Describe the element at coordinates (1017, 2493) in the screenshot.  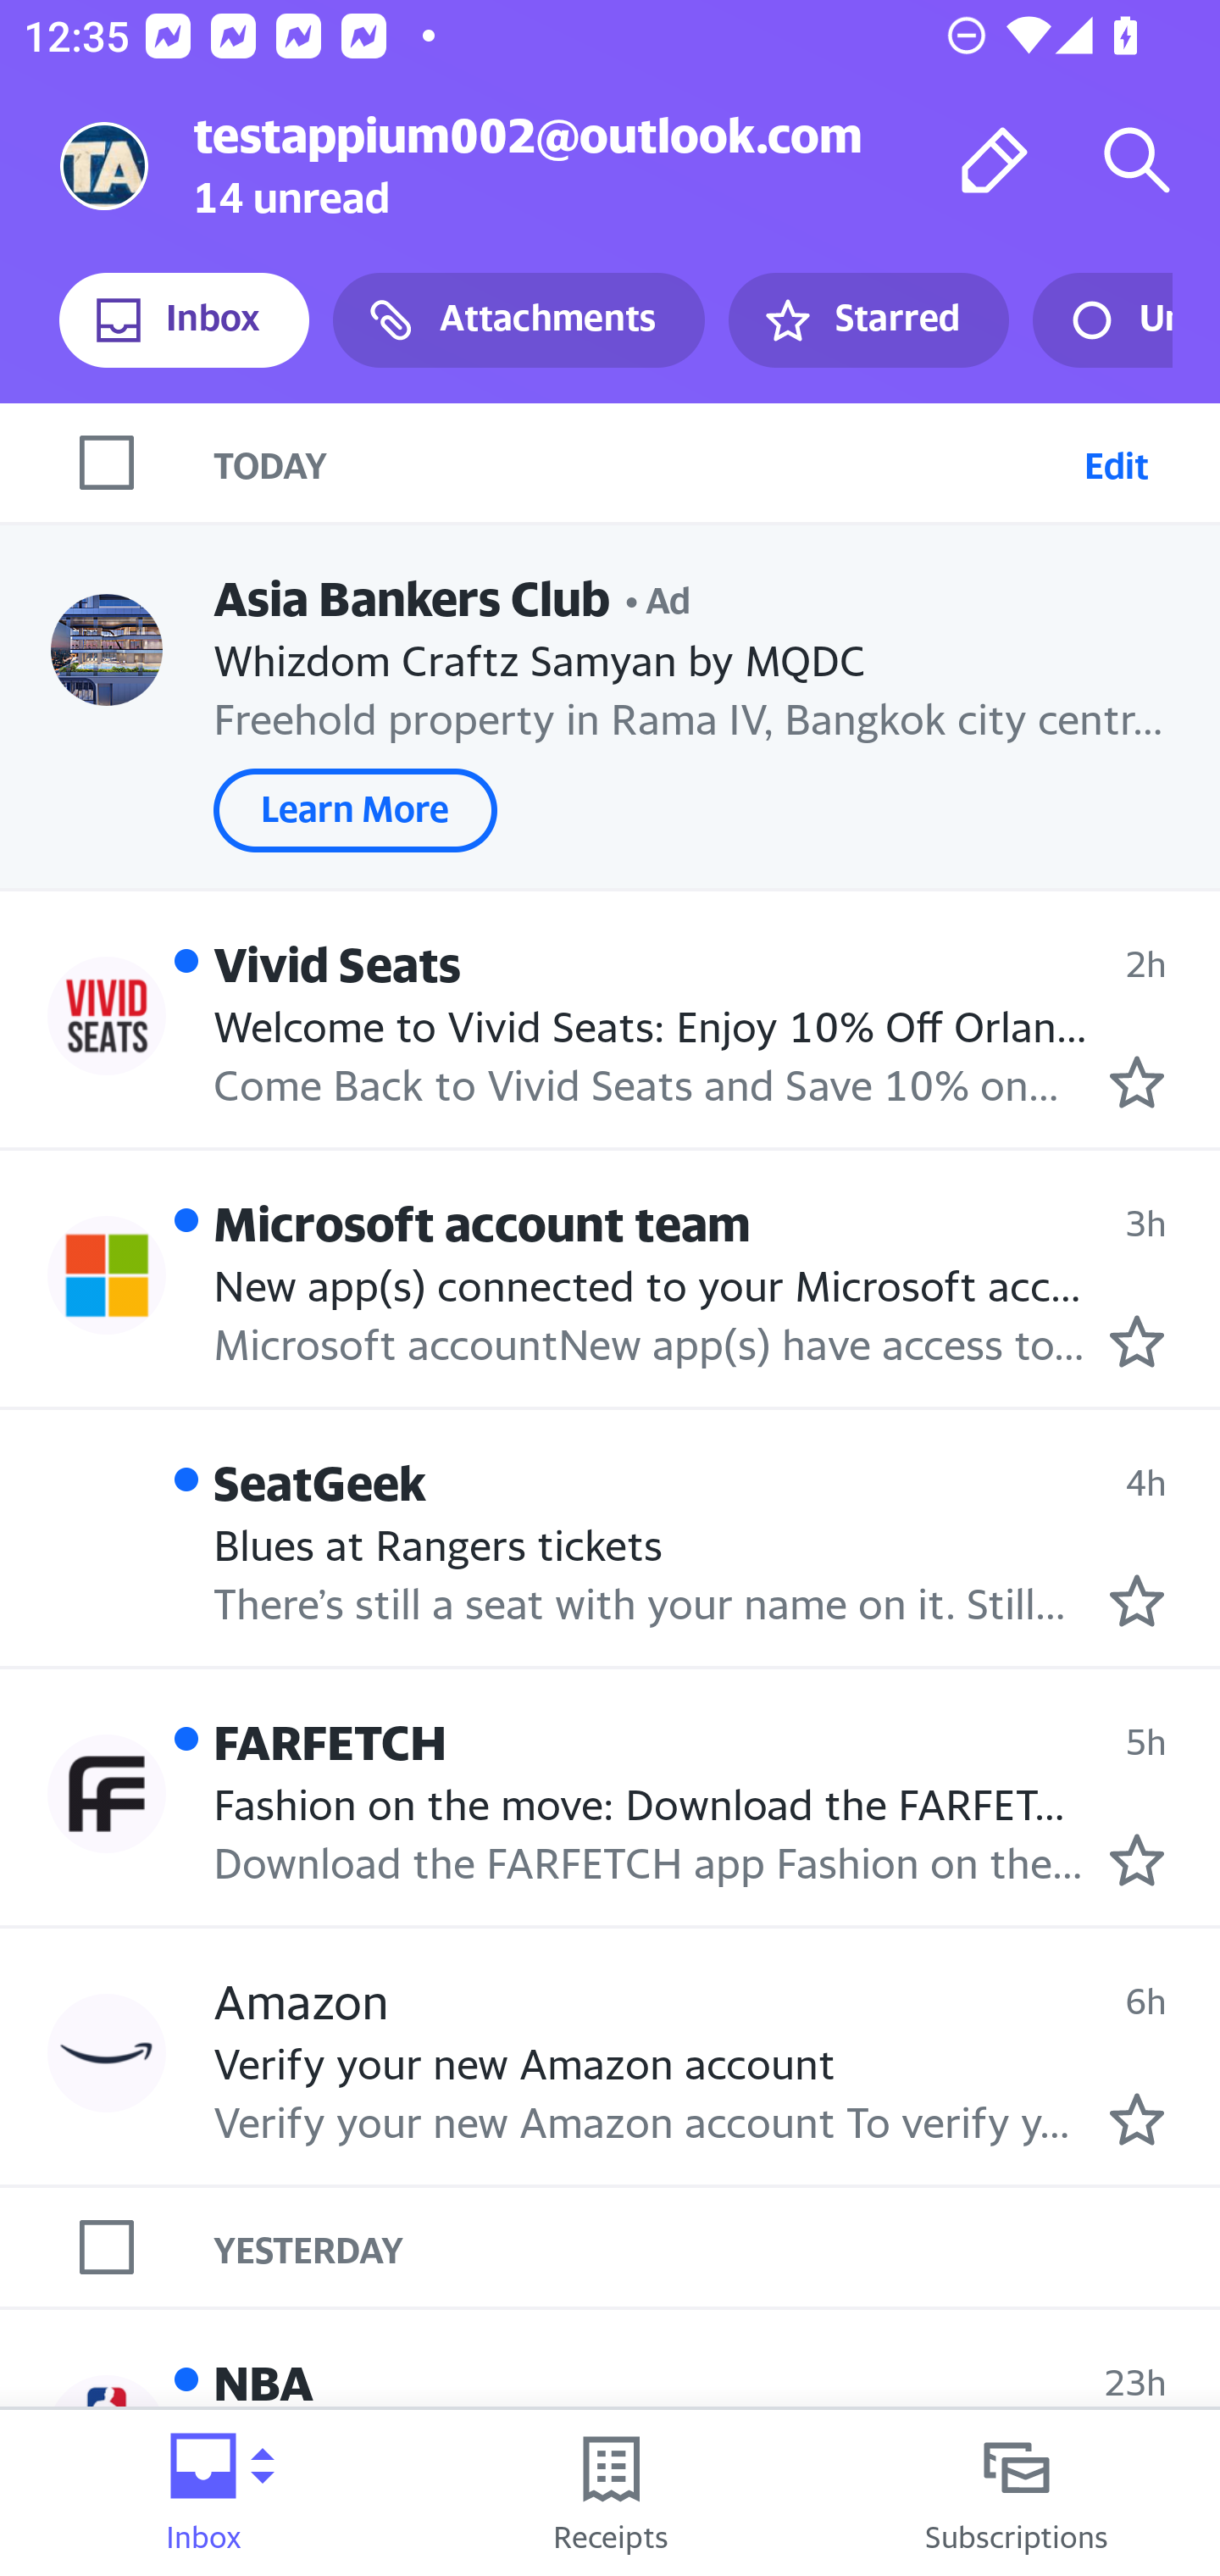
I see `Subscriptions` at that location.